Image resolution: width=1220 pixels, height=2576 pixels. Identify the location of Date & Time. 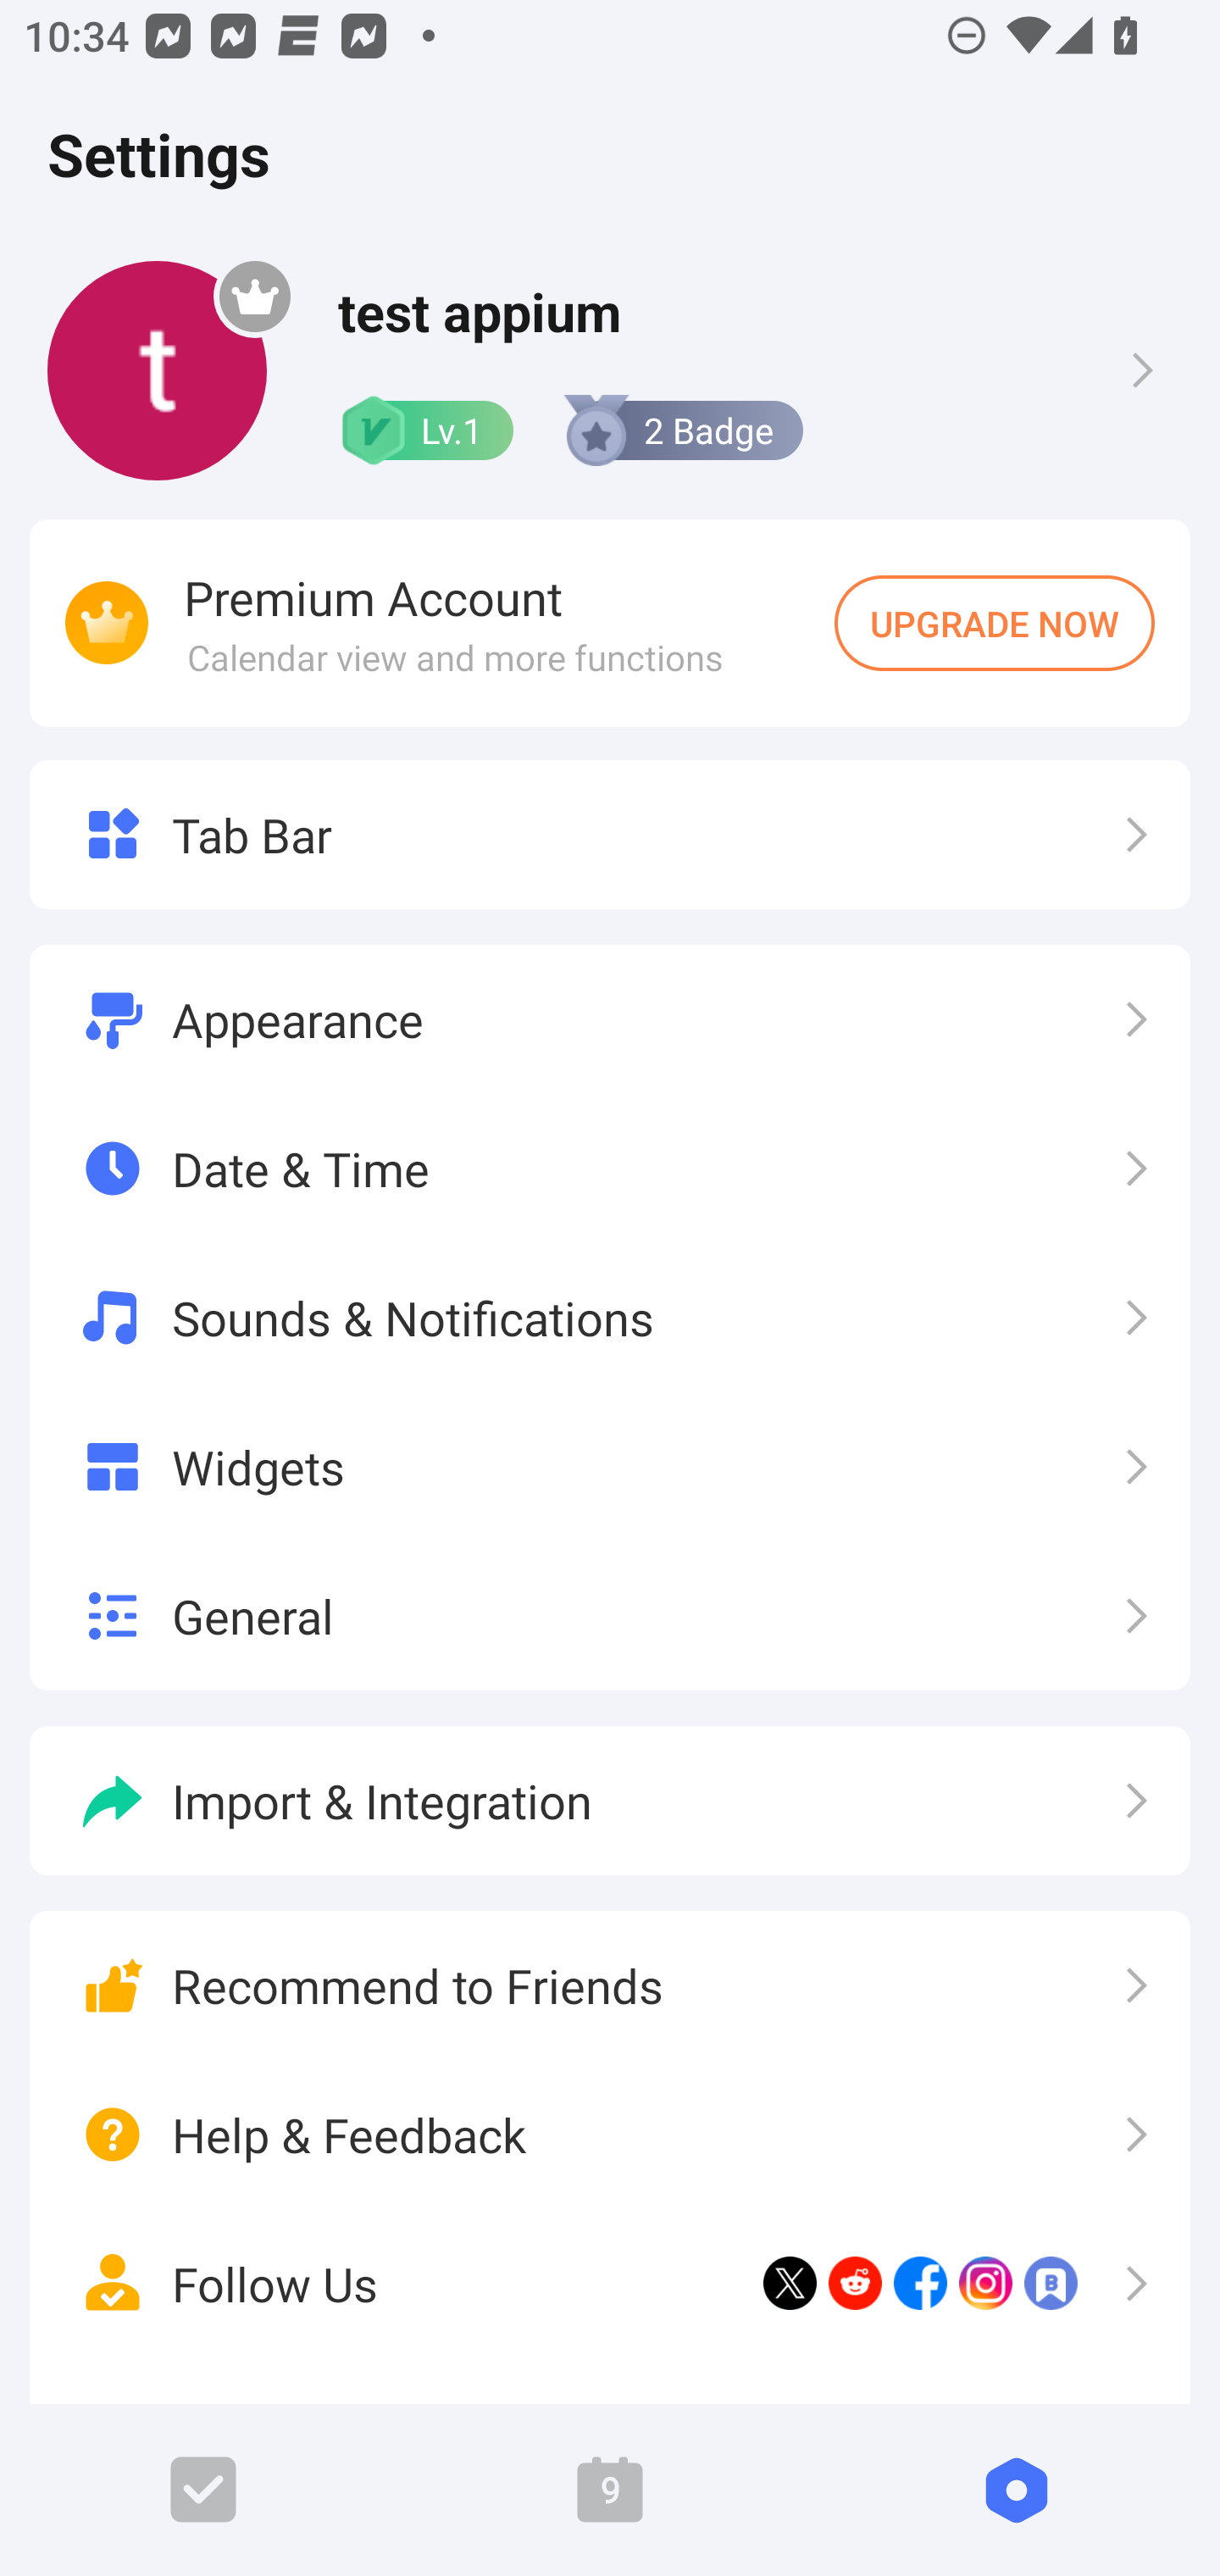
(610, 1169).